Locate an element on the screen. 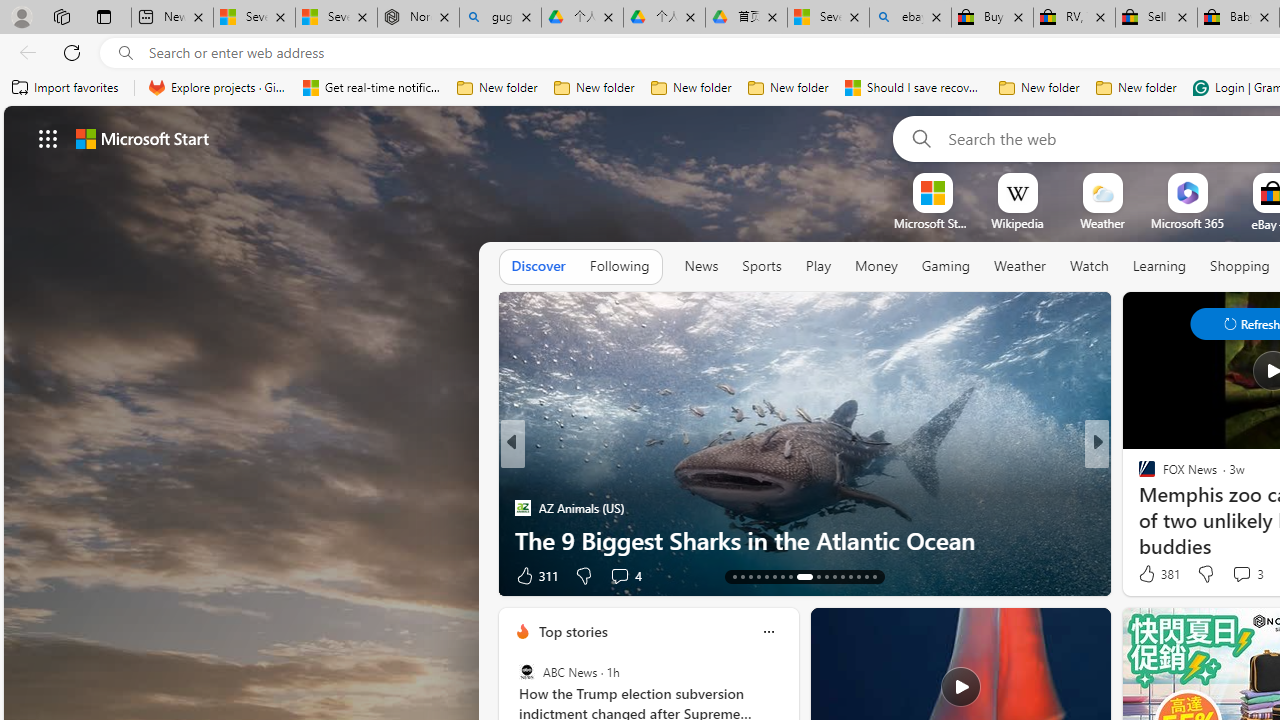 Image resolution: width=1280 pixels, height=720 pixels. Following is located at coordinates (619, 267).